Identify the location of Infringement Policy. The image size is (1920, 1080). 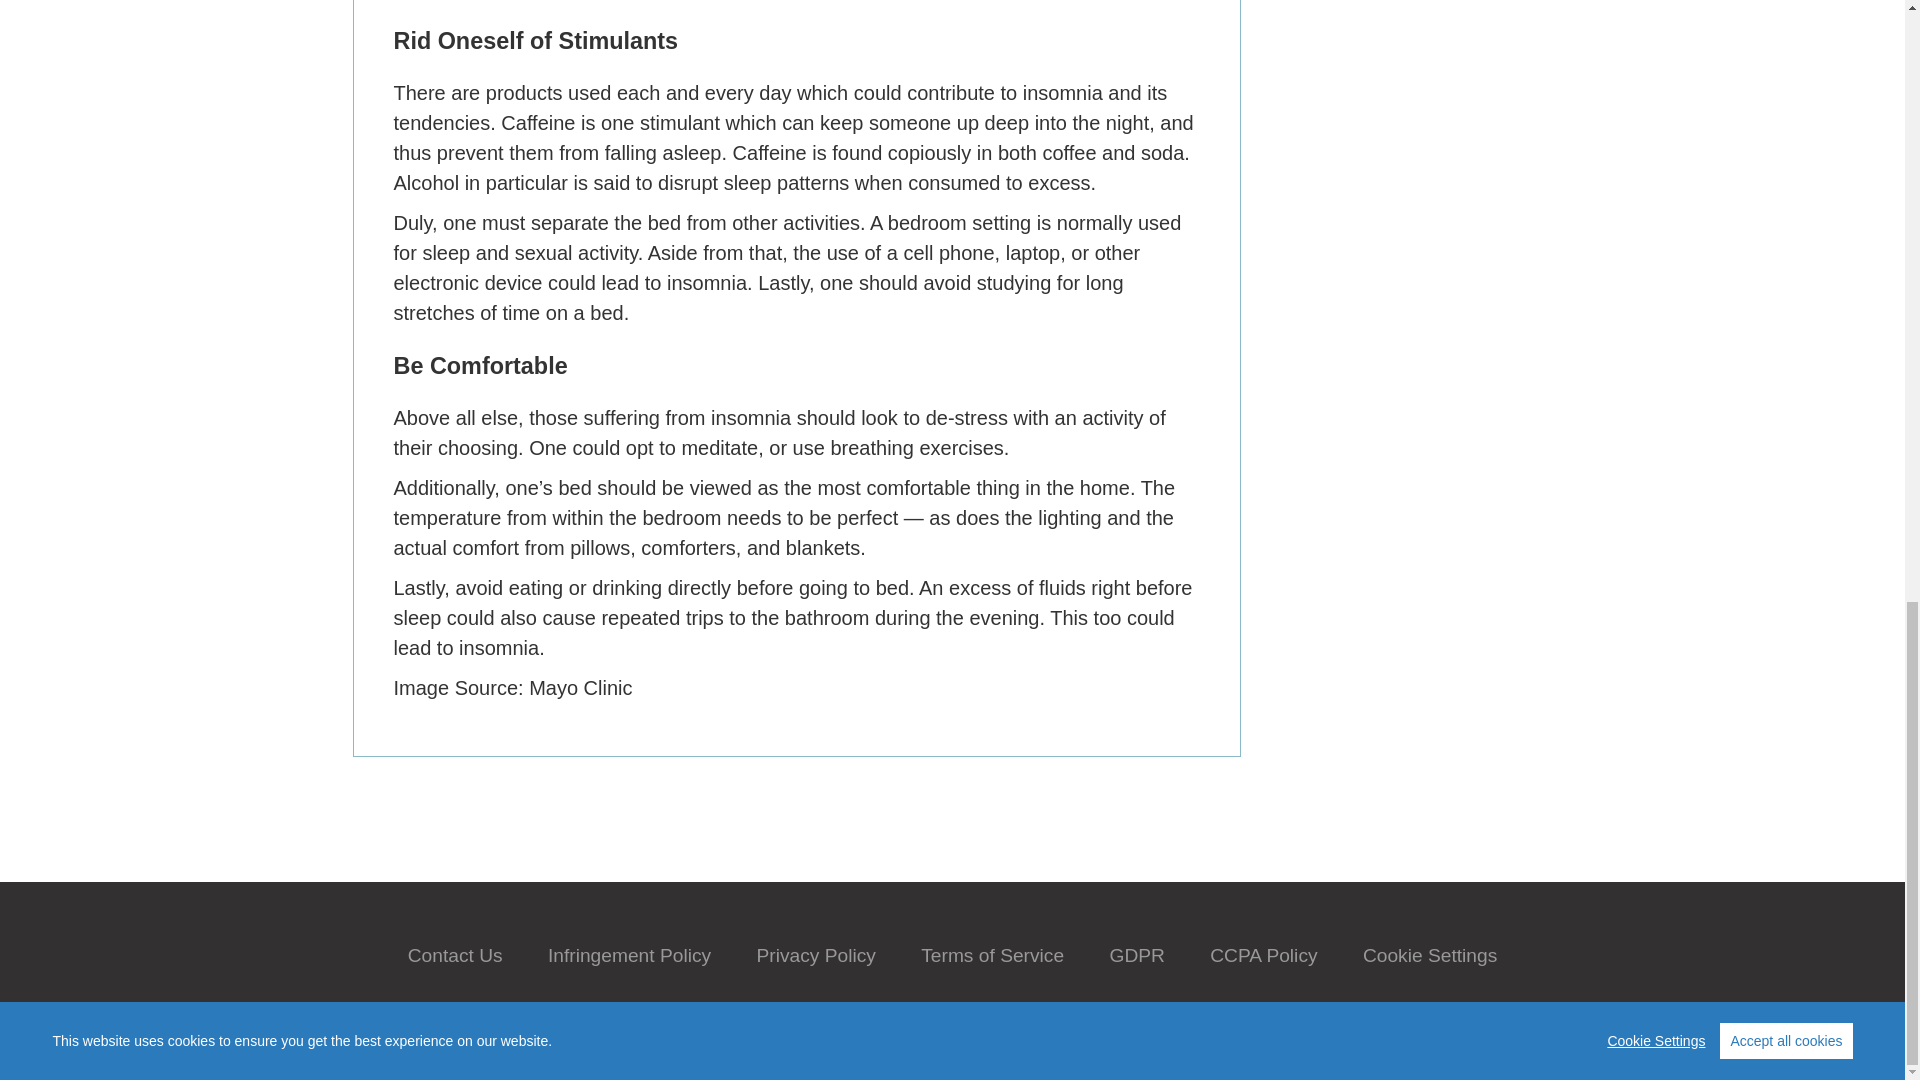
(628, 955).